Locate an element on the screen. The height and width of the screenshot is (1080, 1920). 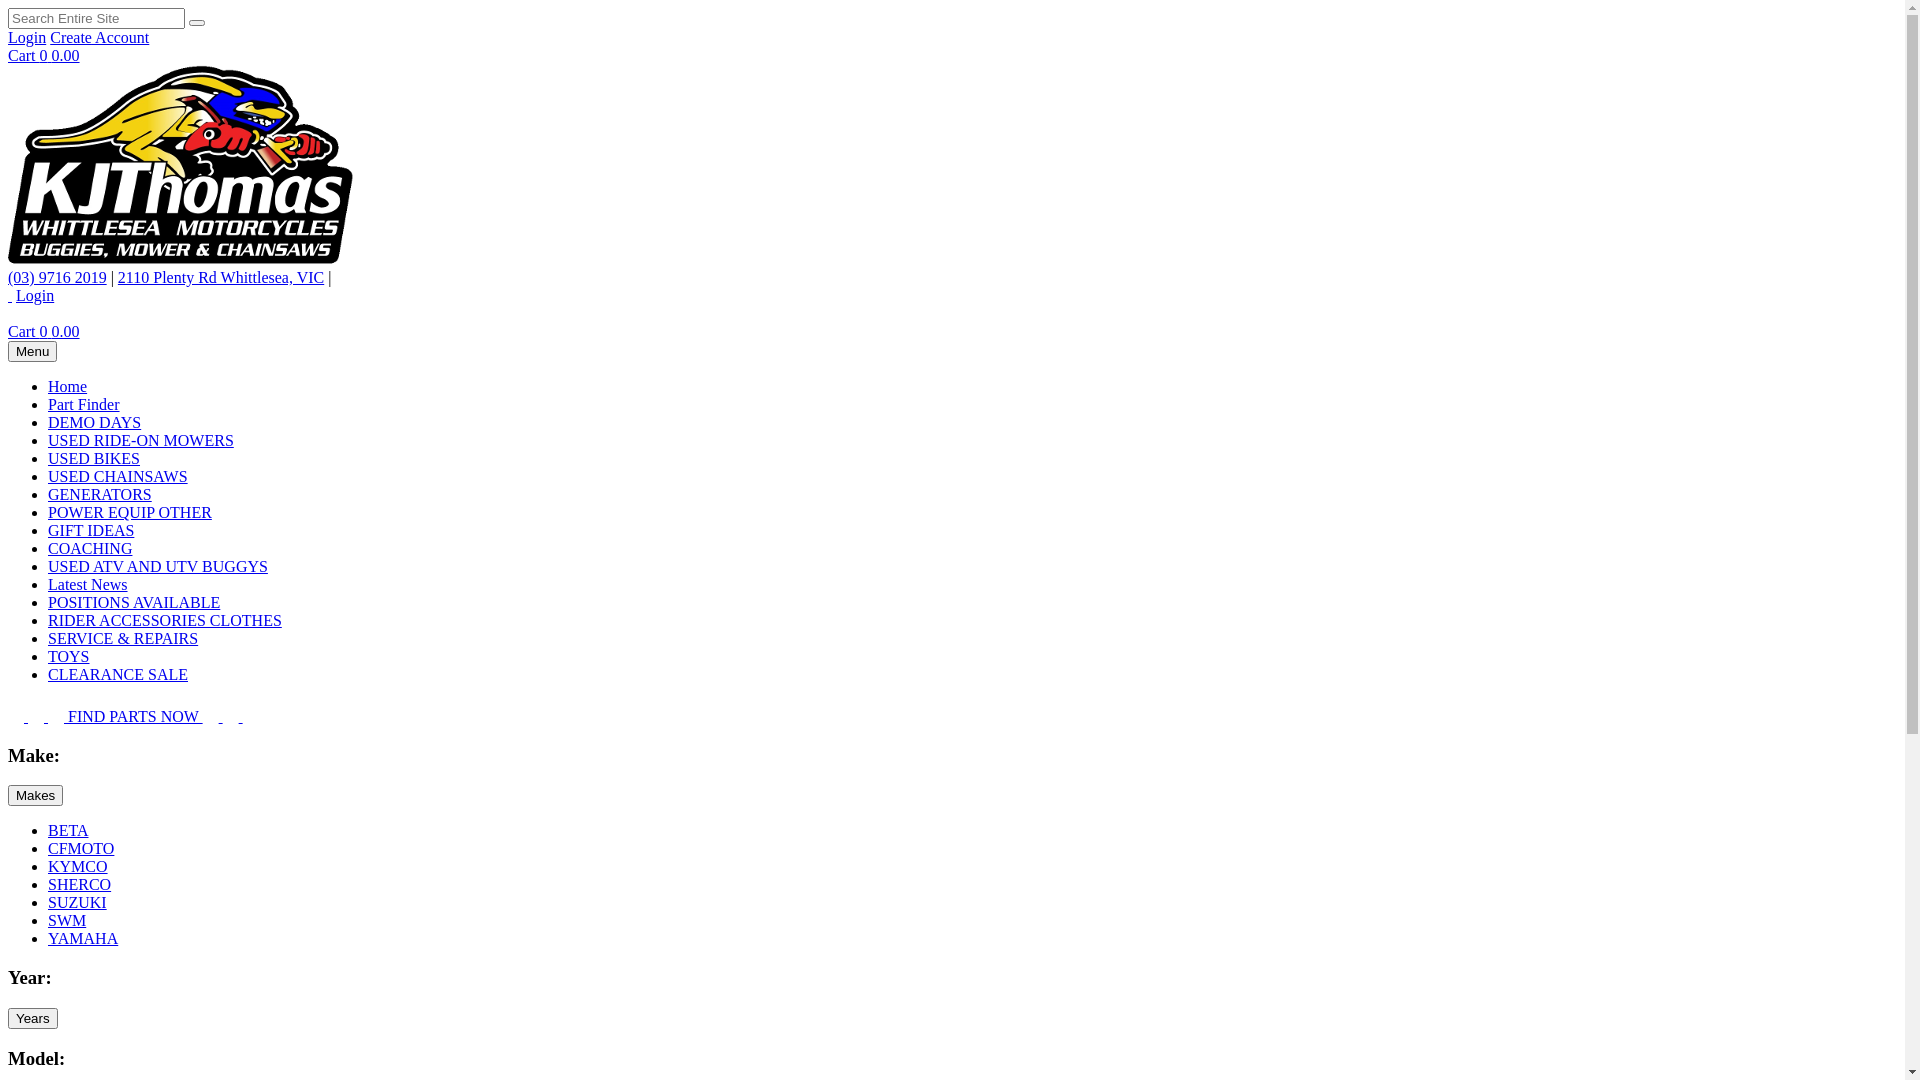
FIND PARTS NOW is located at coordinates (134, 716).